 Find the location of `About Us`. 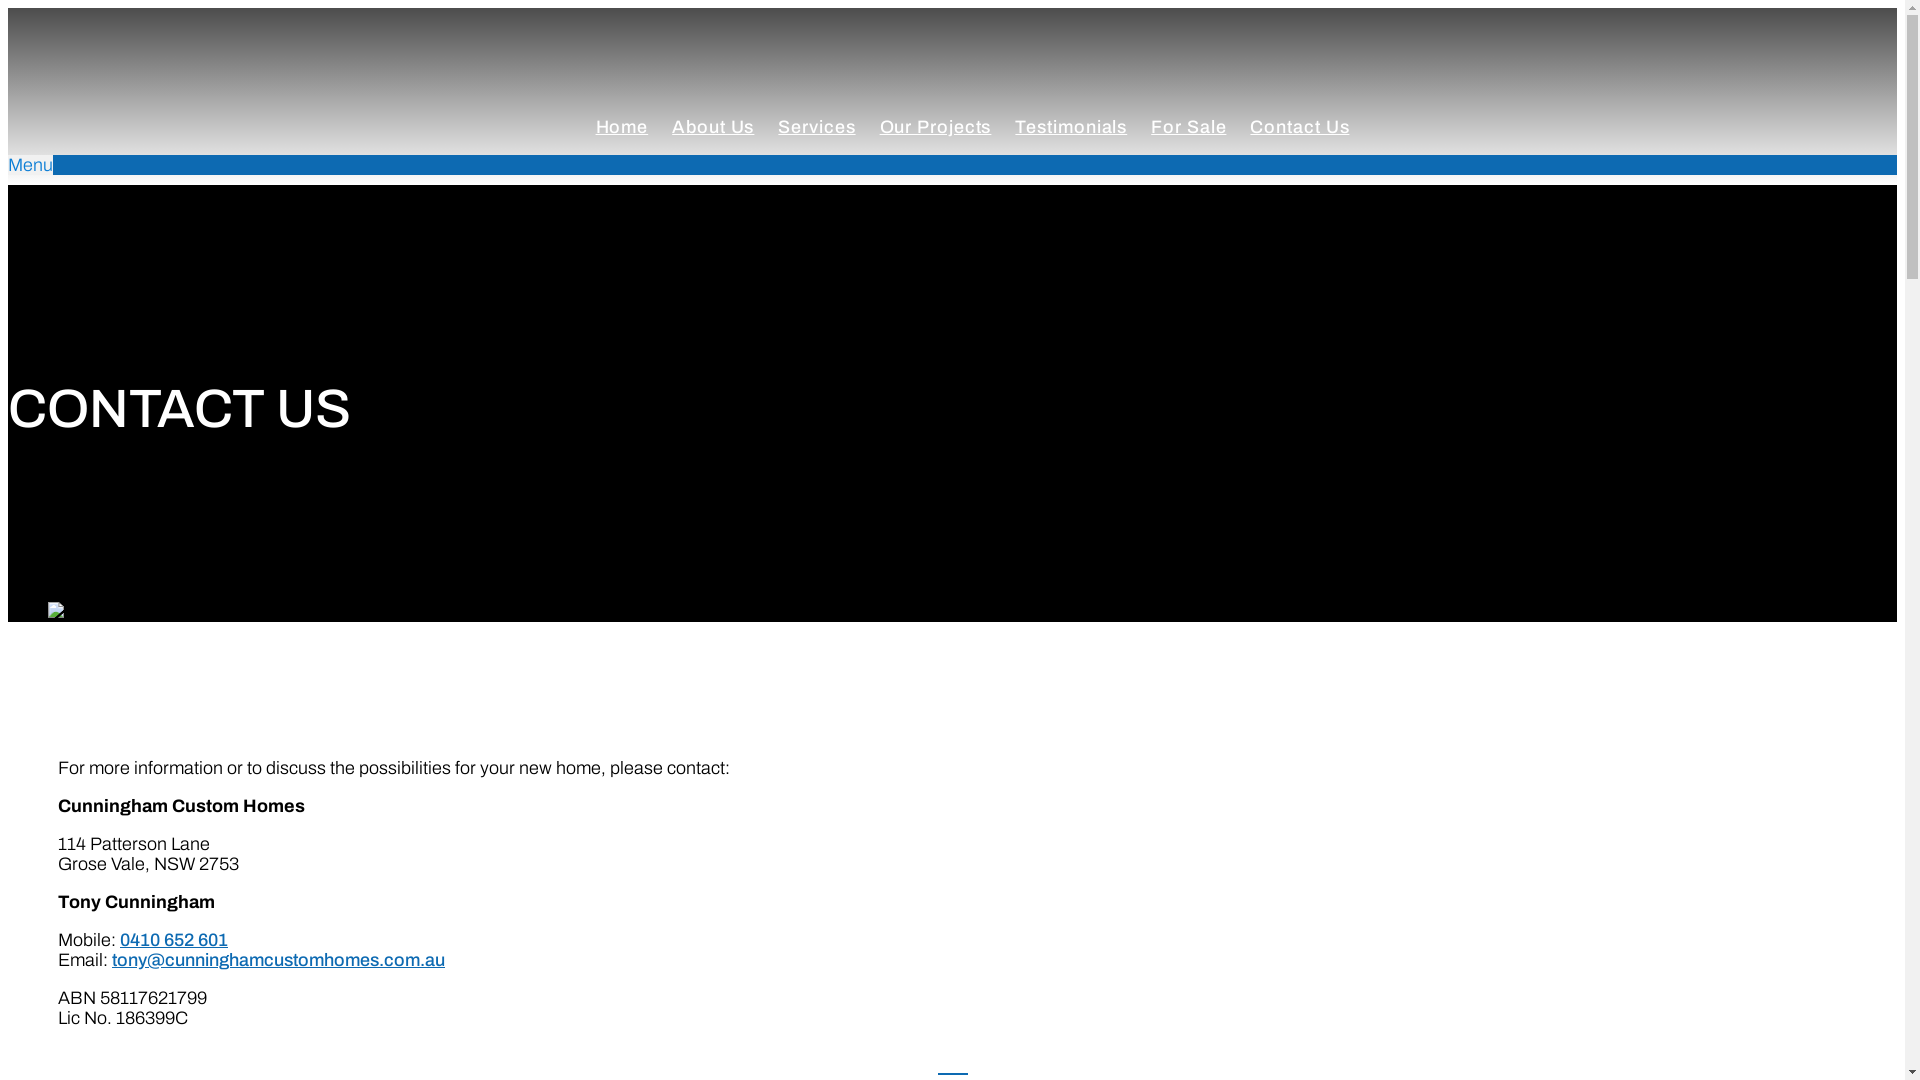

About Us is located at coordinates (713, 127).